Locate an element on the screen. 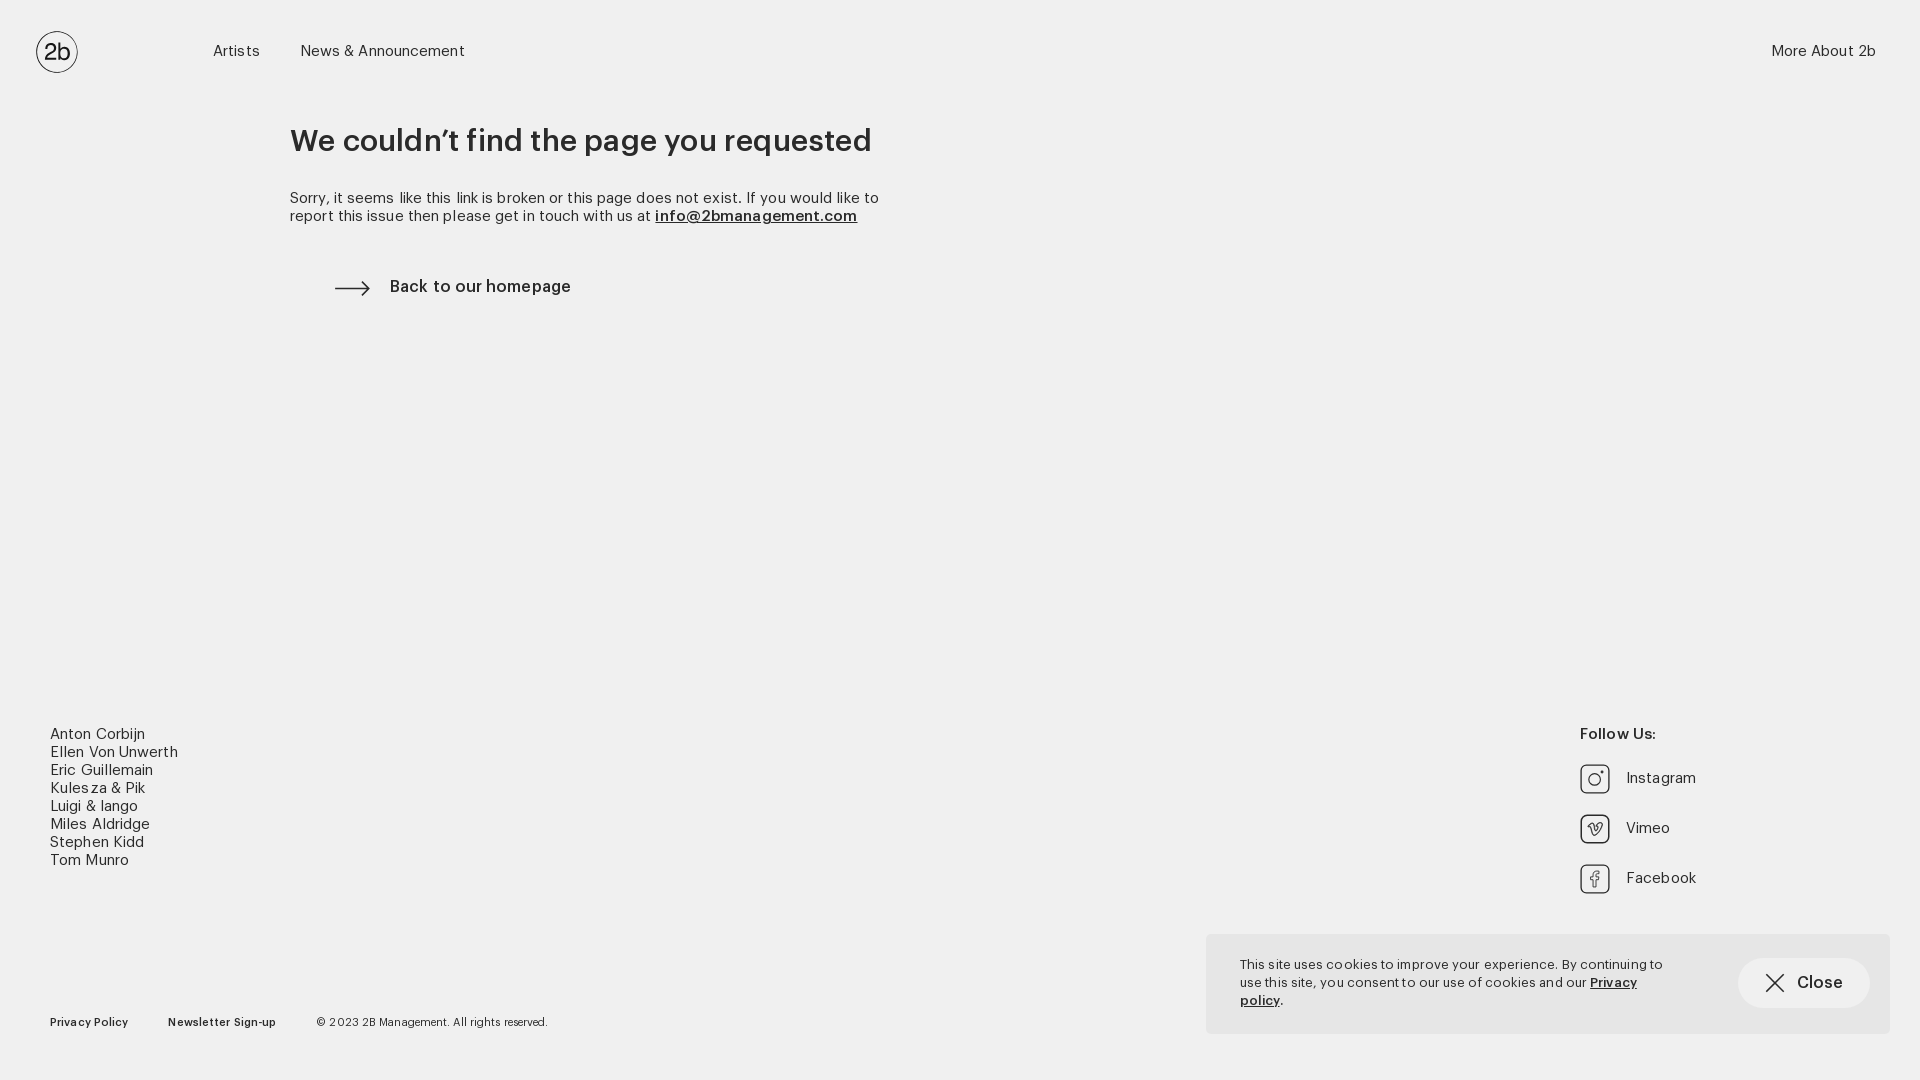  Back to our homepage is located at coordinates (982, 288).